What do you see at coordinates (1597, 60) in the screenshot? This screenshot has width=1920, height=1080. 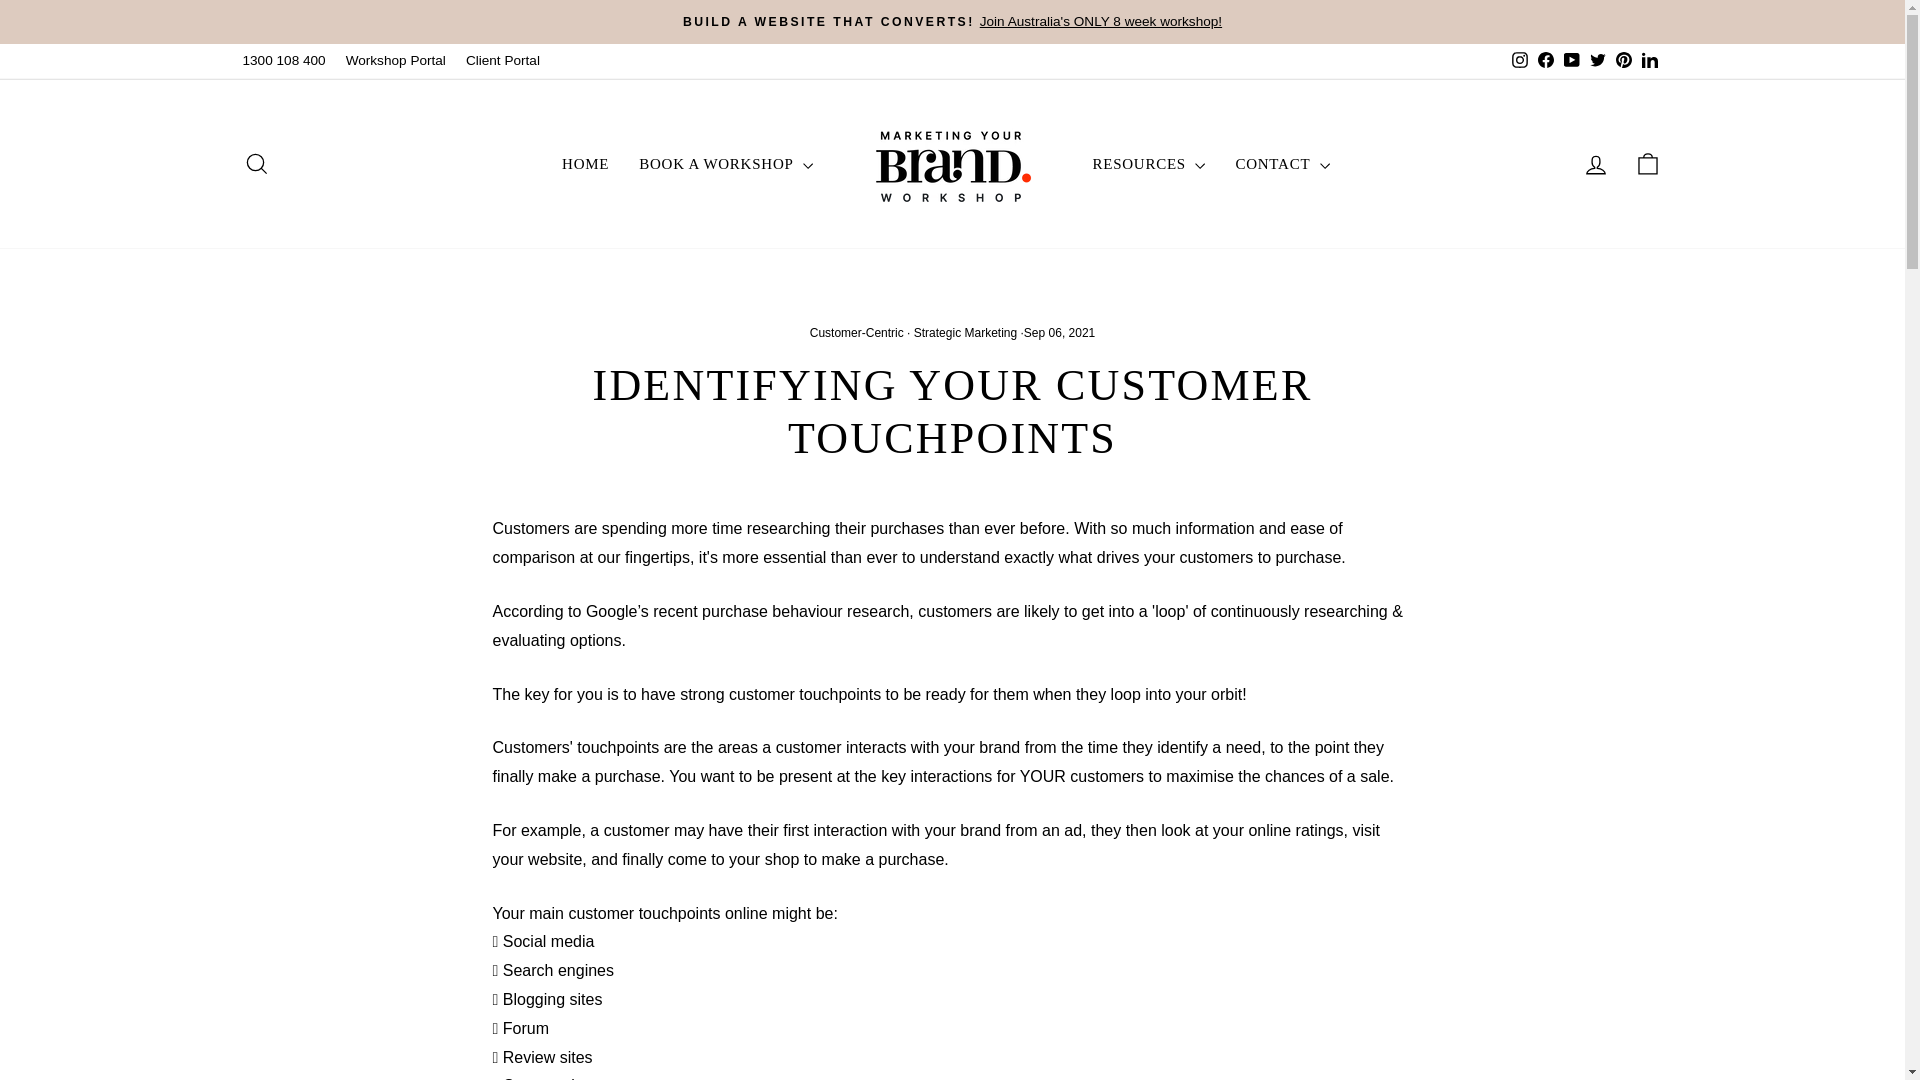 I see `twitter` at bounding box center [1597, 60].